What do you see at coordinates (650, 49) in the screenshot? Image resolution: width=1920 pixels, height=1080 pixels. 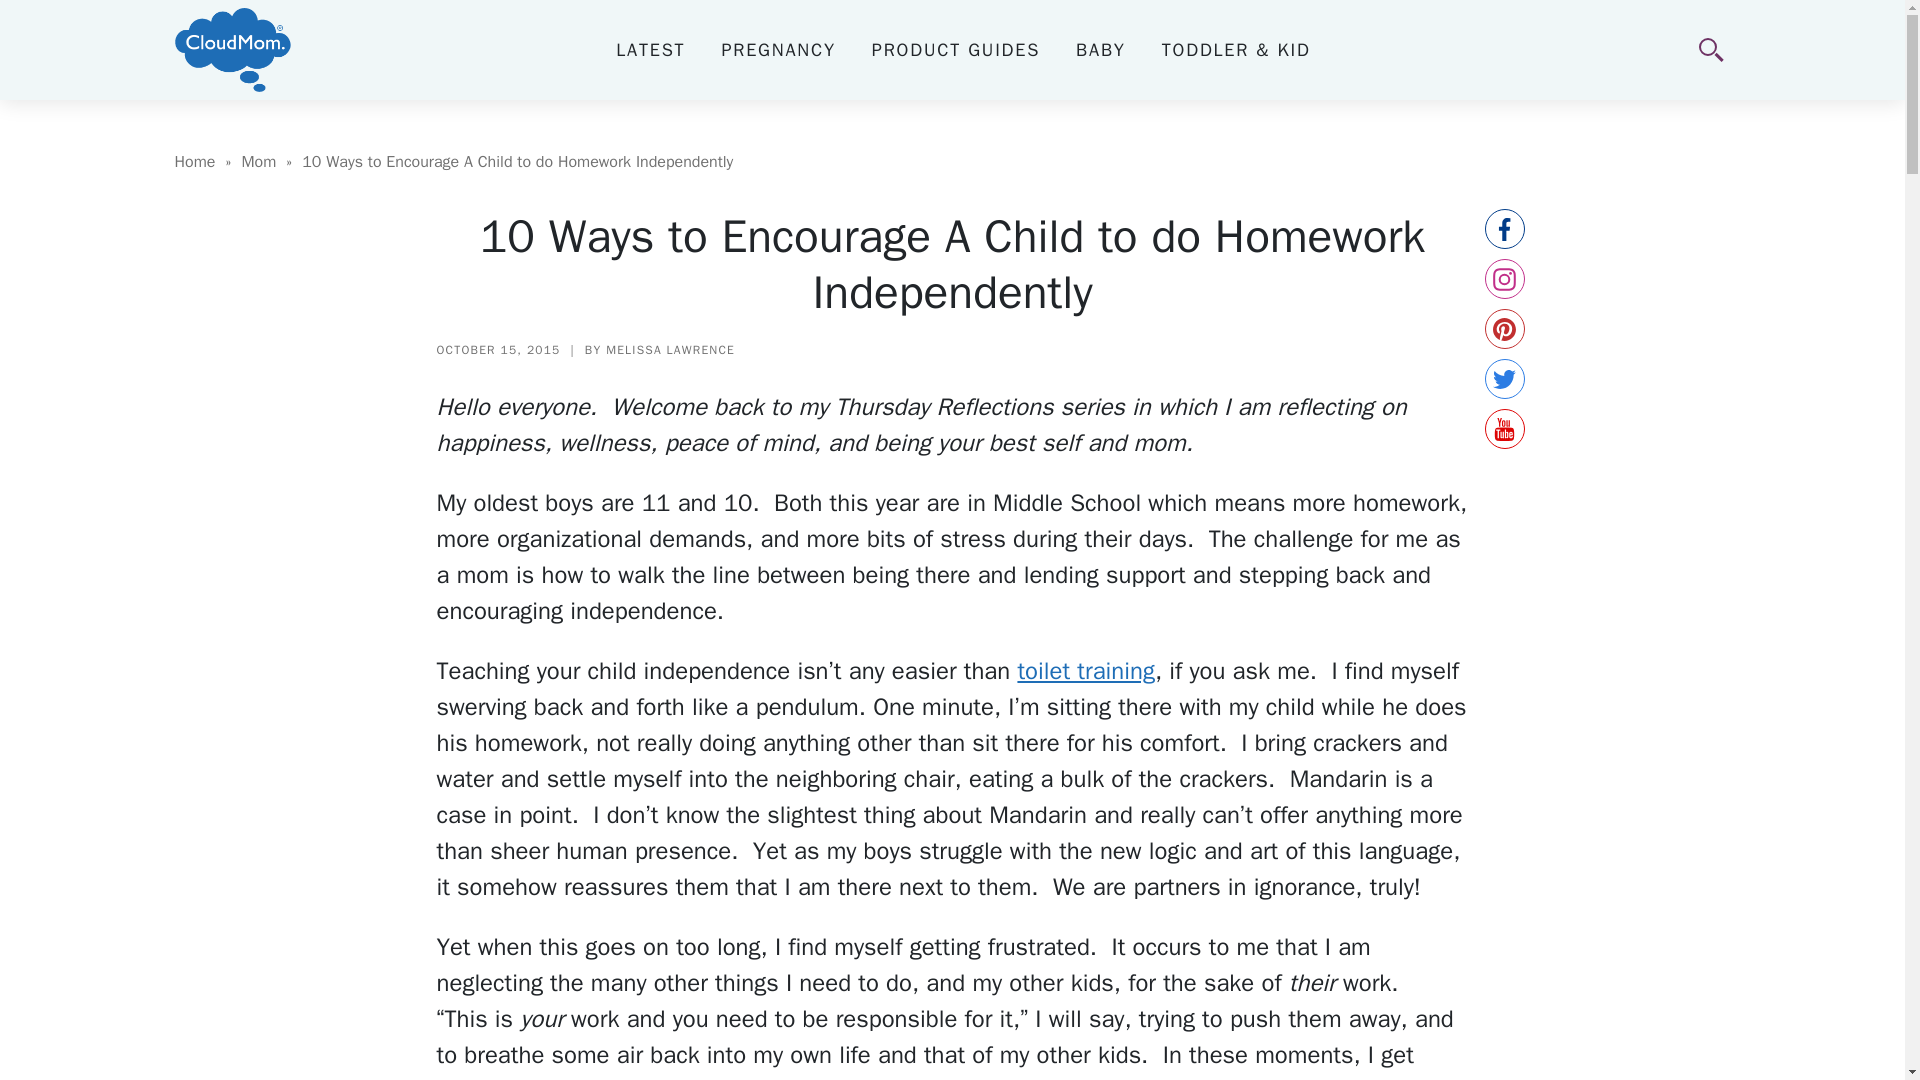 I see `LATEST` at bounding box center [650, 49].